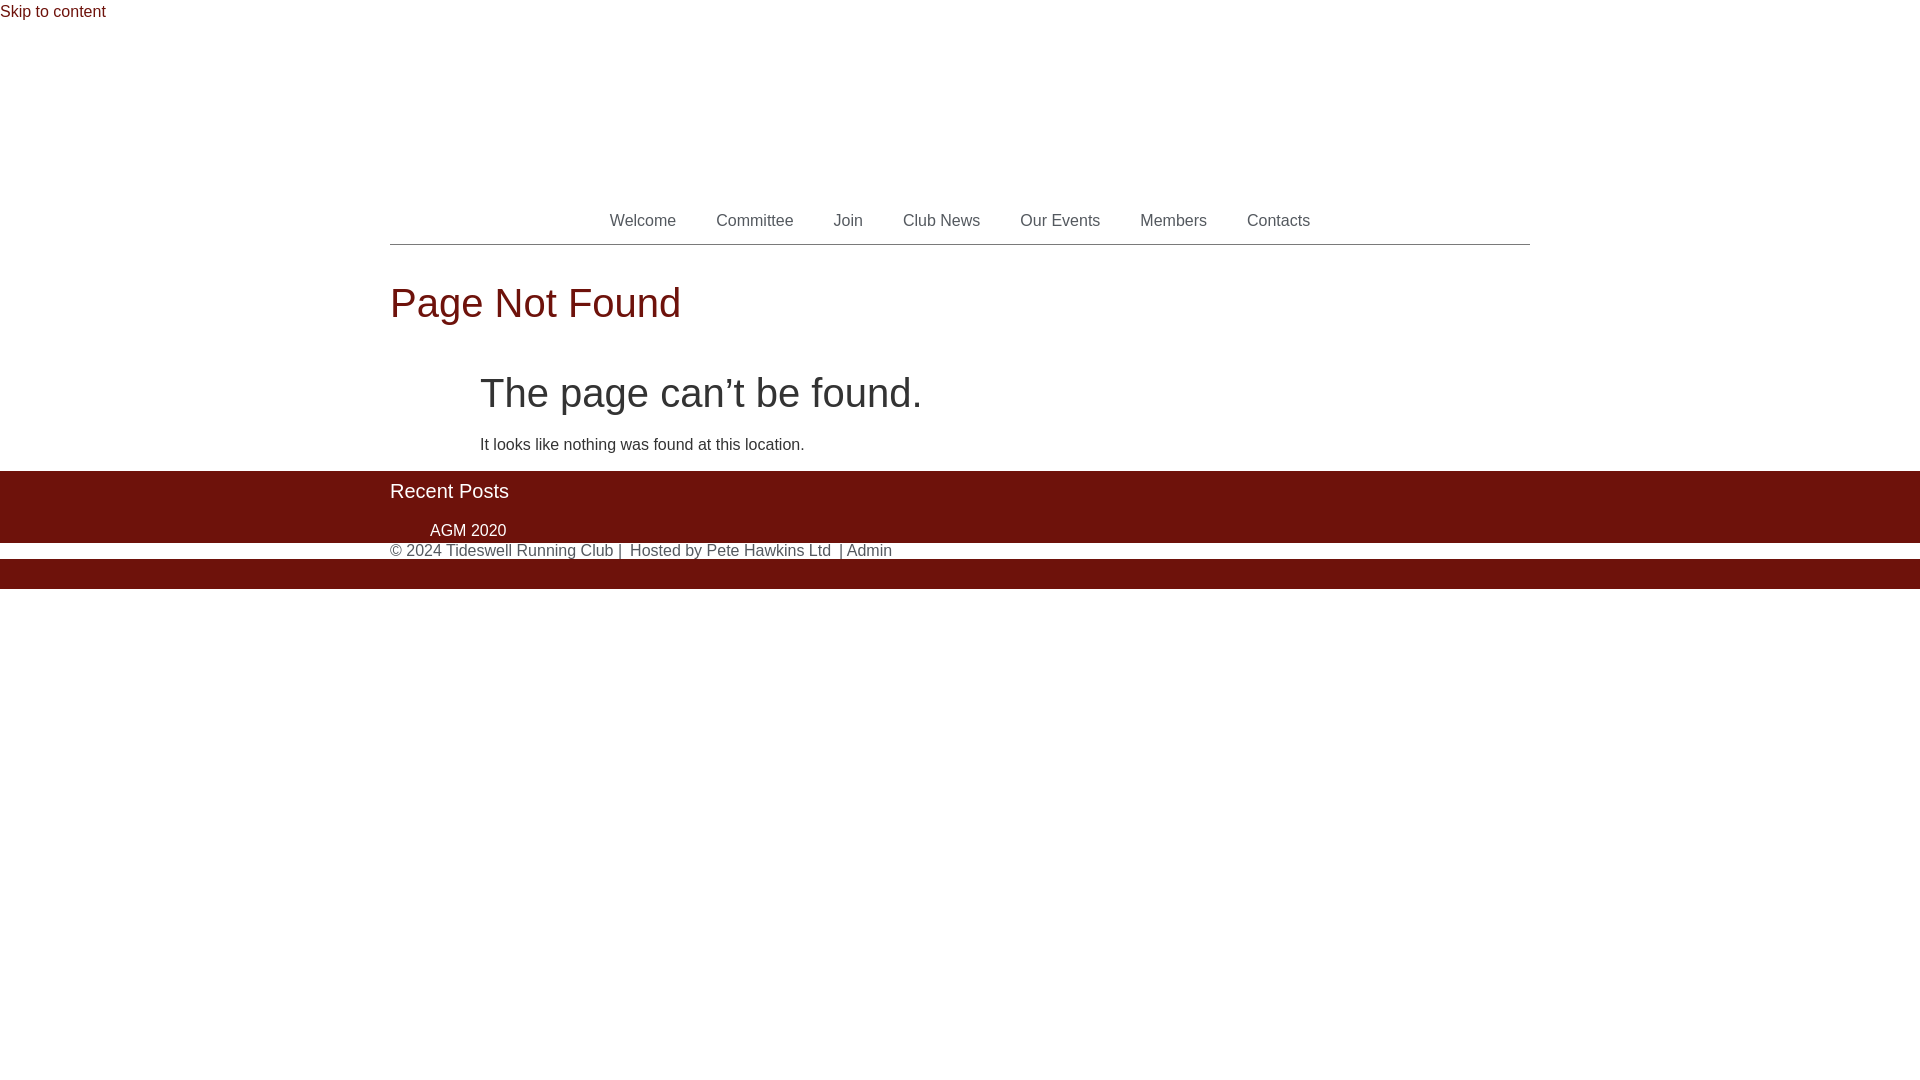 The image size is (1920, 1080). I want to click on Our Events, so click(1060, 220).